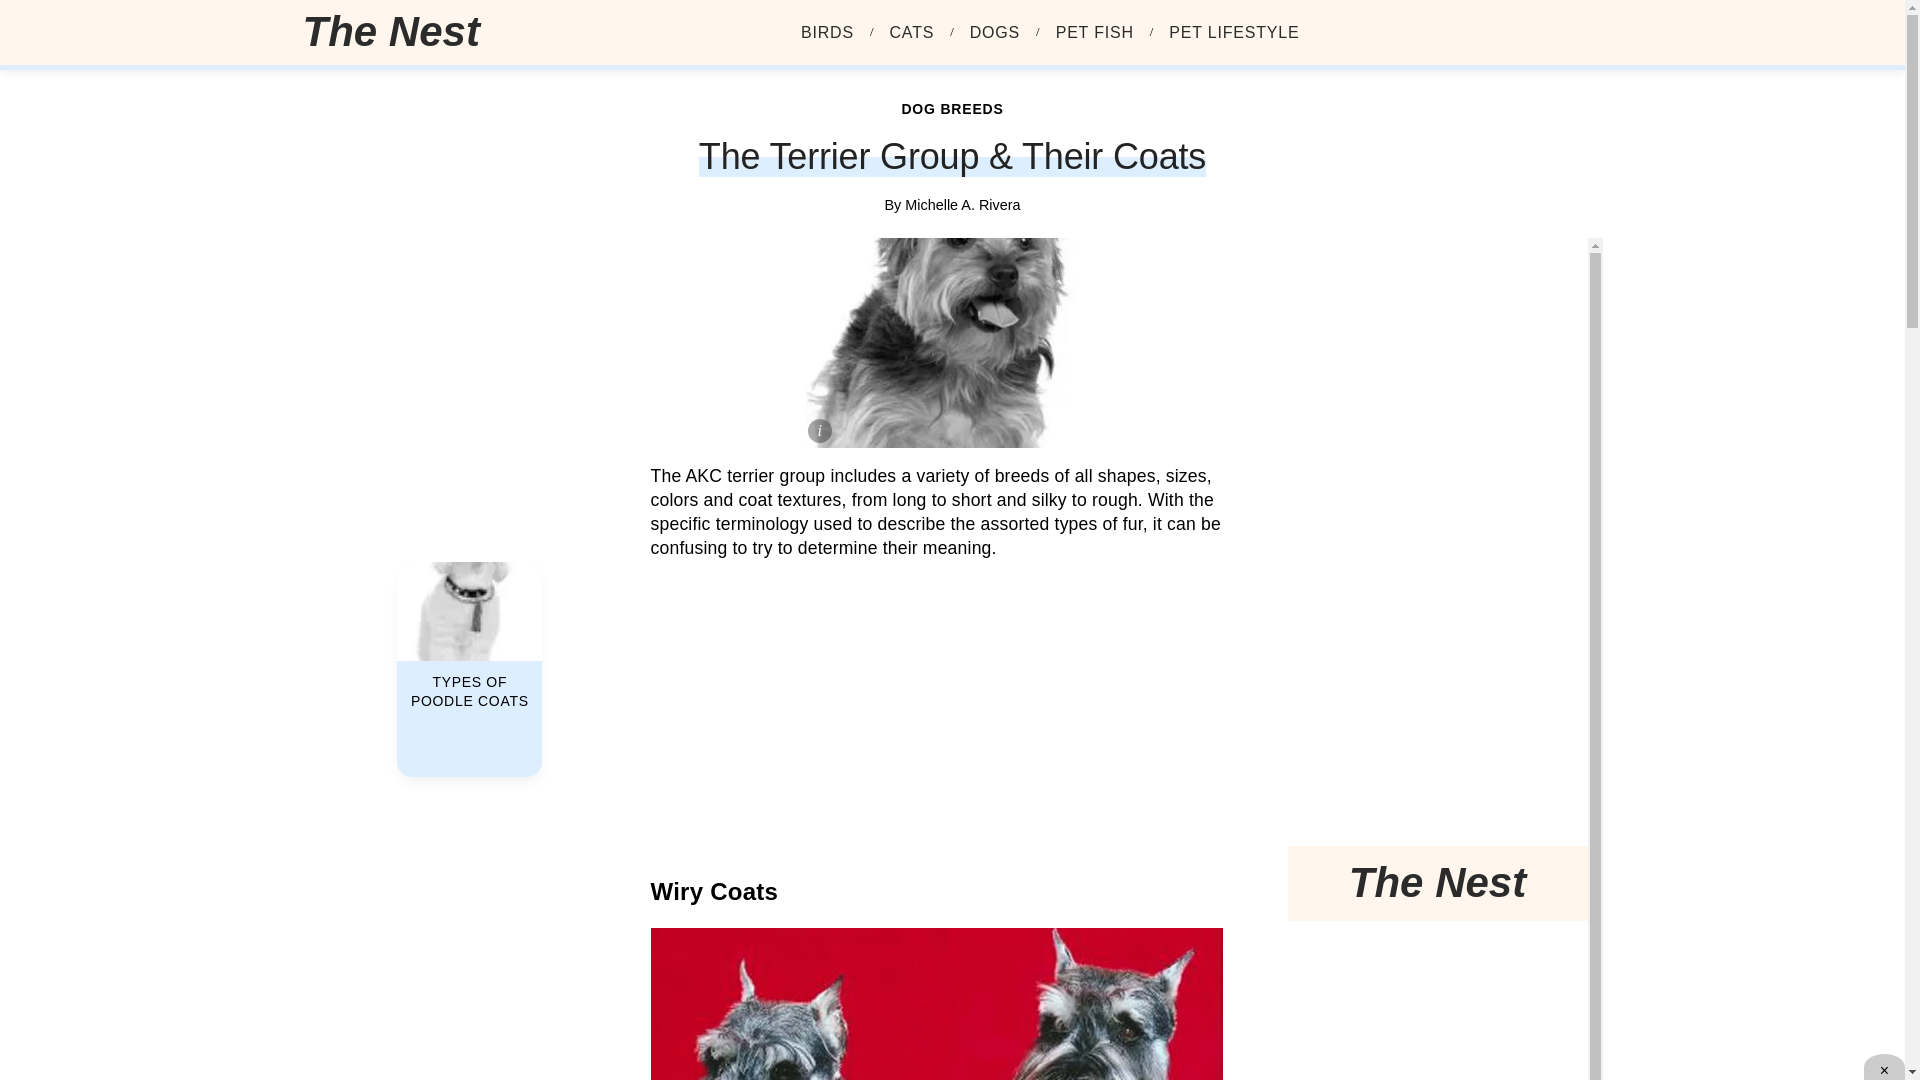  Describe the element at coordinates (827, 31) in the screenshot. I see `BIRDS` at that location.